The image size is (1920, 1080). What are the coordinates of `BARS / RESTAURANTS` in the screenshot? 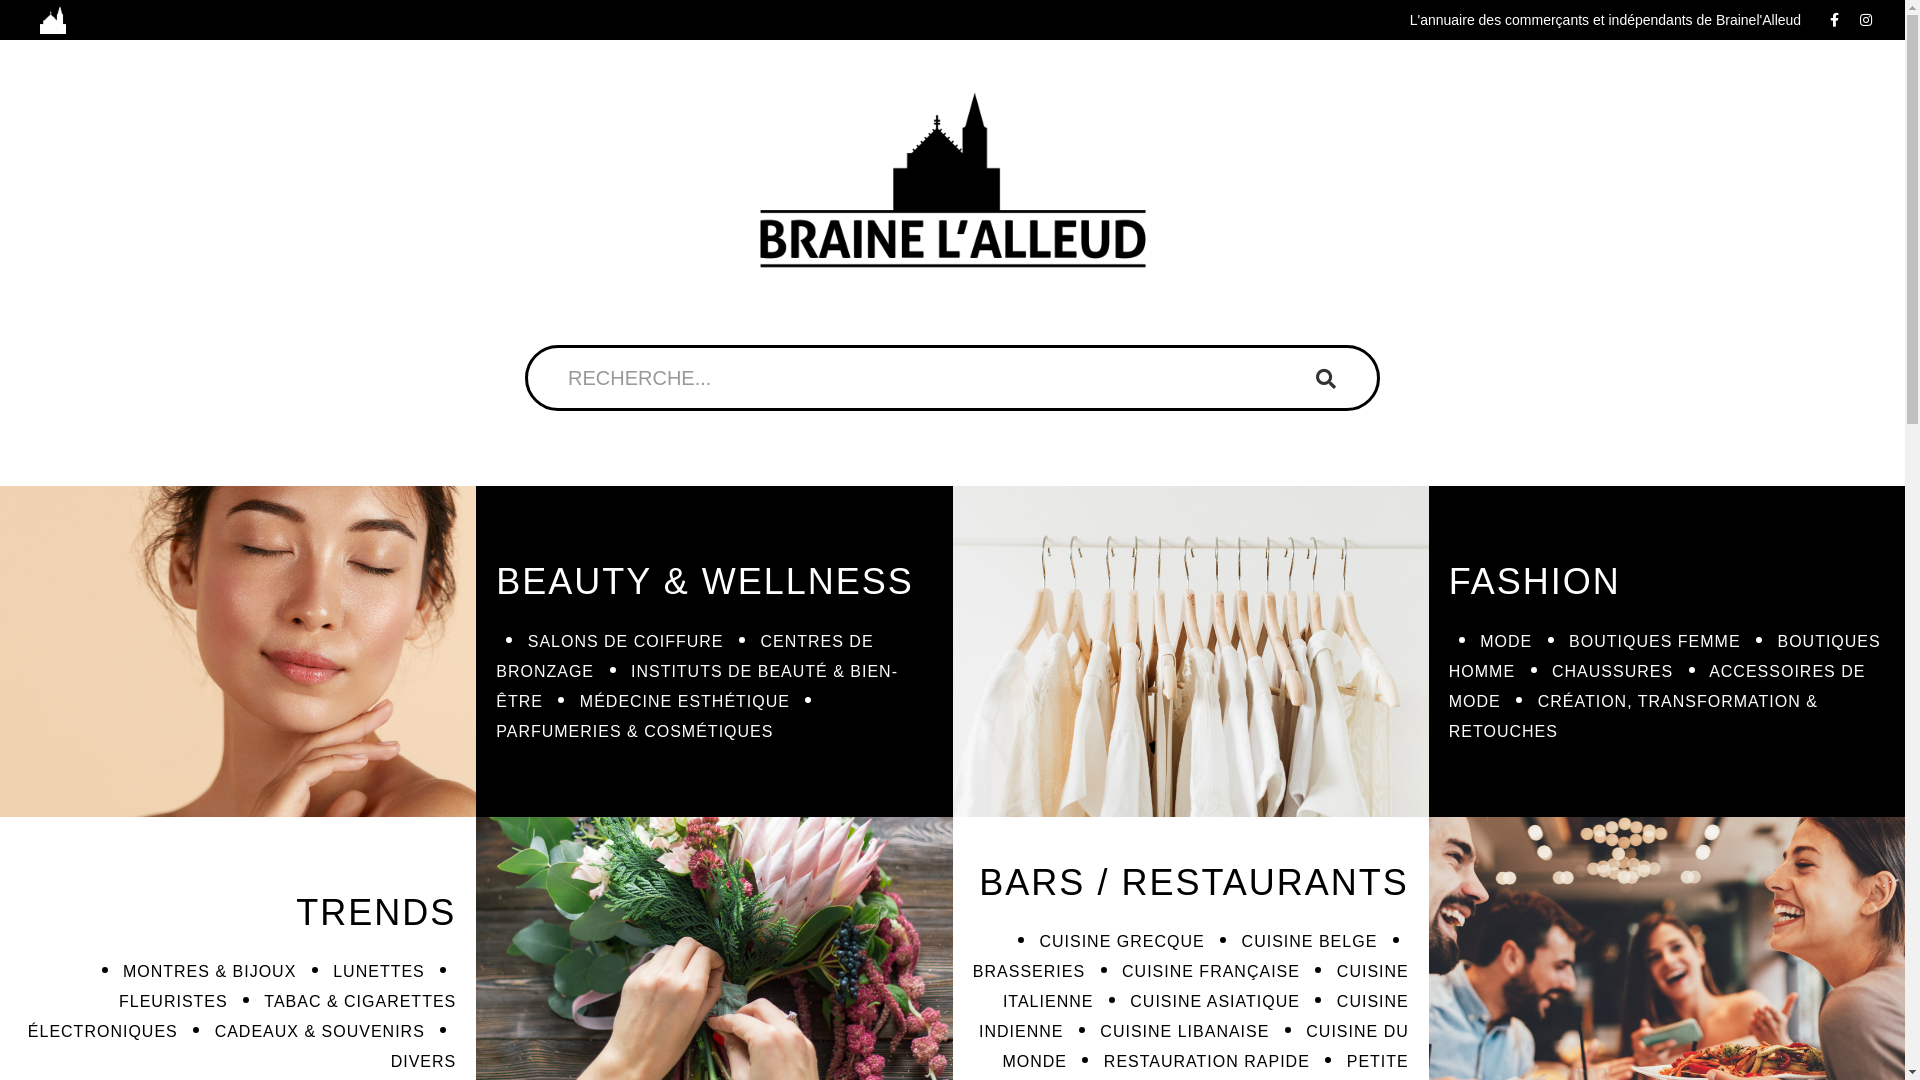 It's located at (1194, 882).